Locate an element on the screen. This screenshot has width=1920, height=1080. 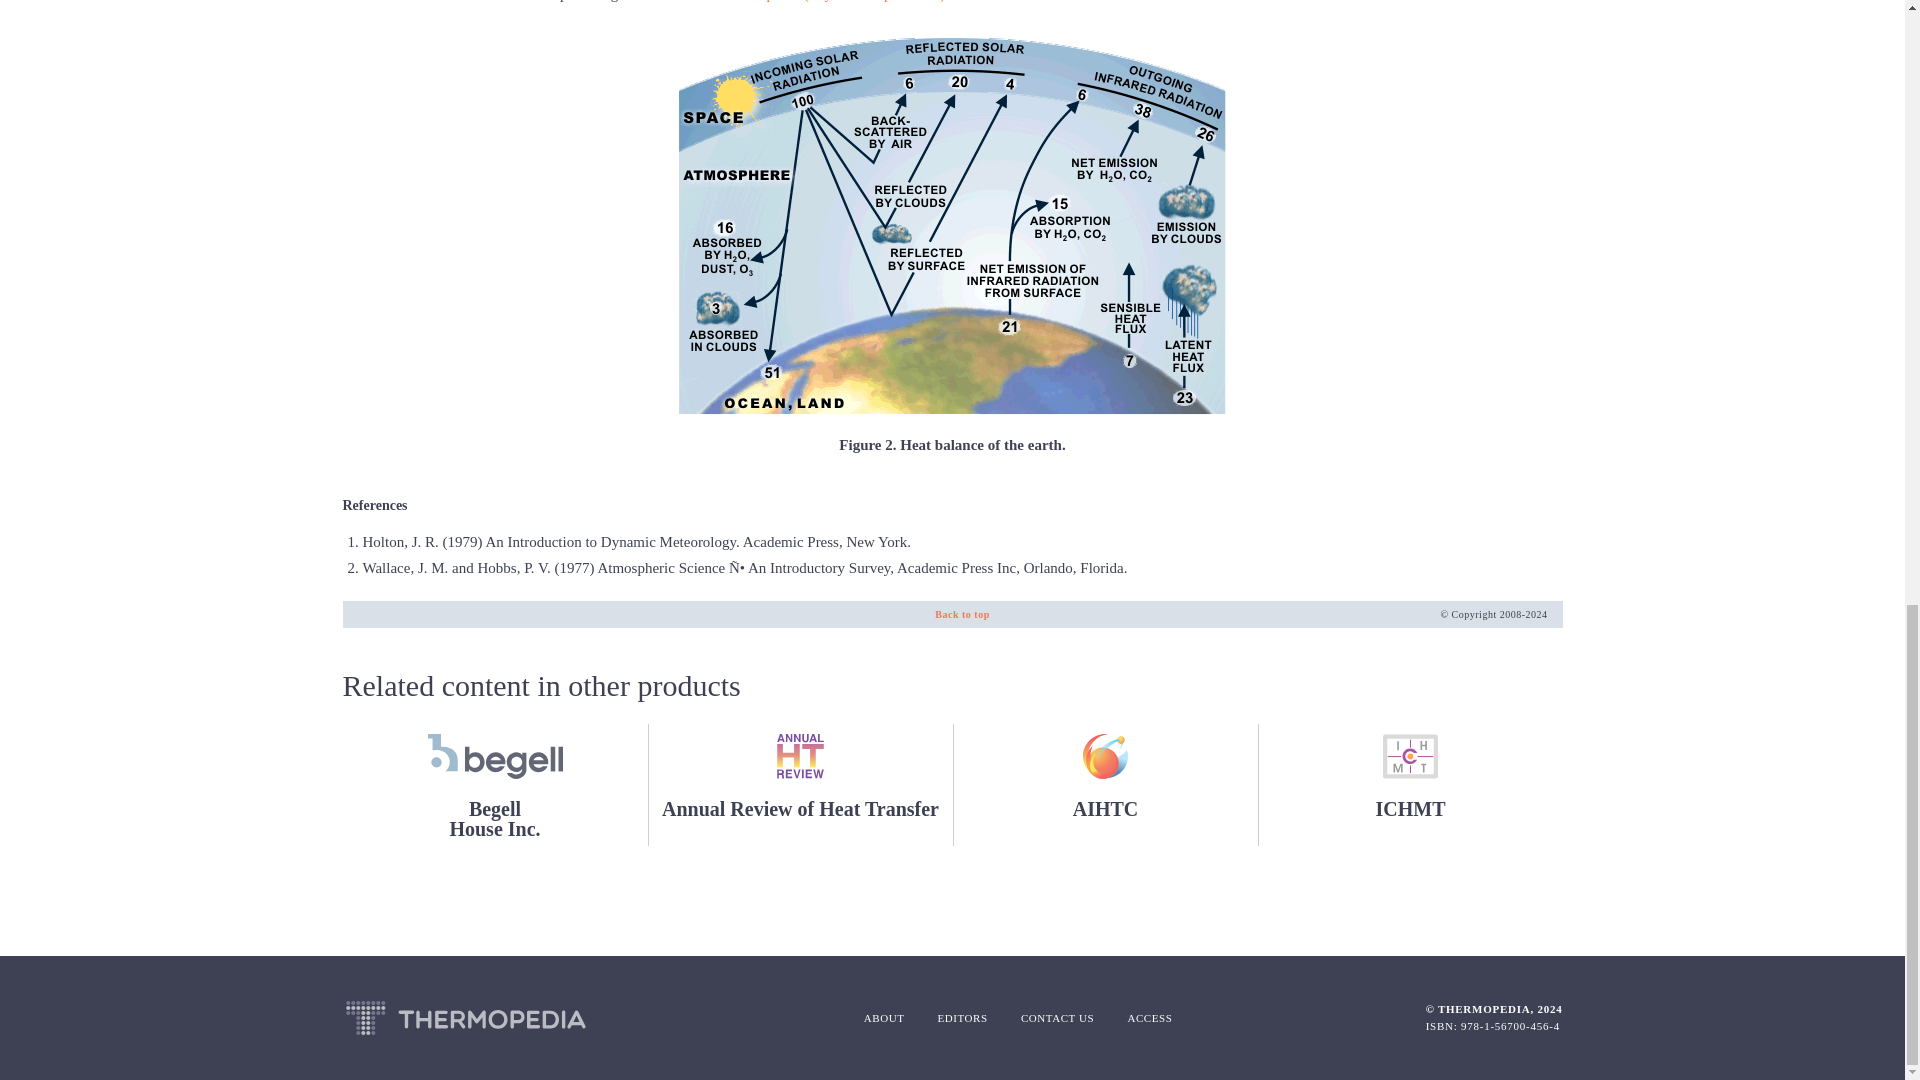
AIHTC is located at coordinates (494, 784).